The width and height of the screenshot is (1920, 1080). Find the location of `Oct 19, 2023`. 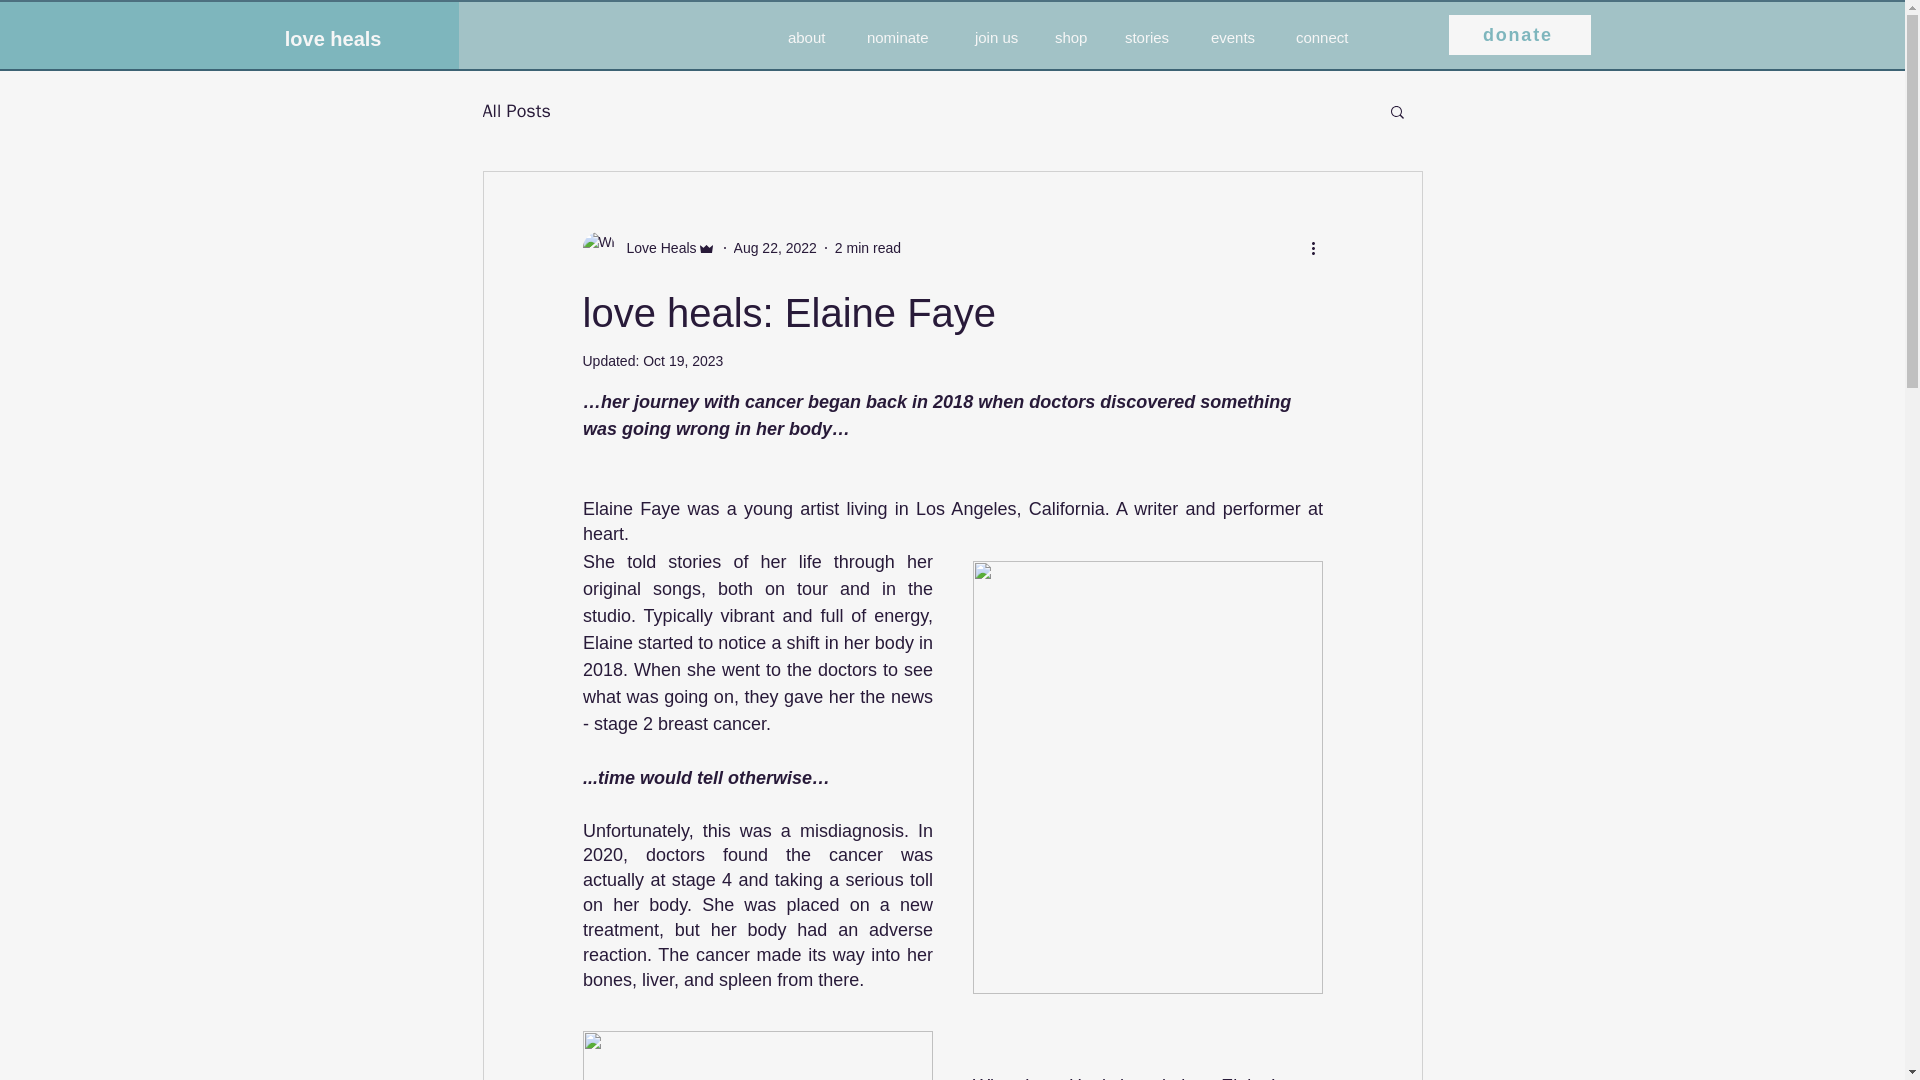

Oct 19, 2023 is located at coordinates (683, 361).